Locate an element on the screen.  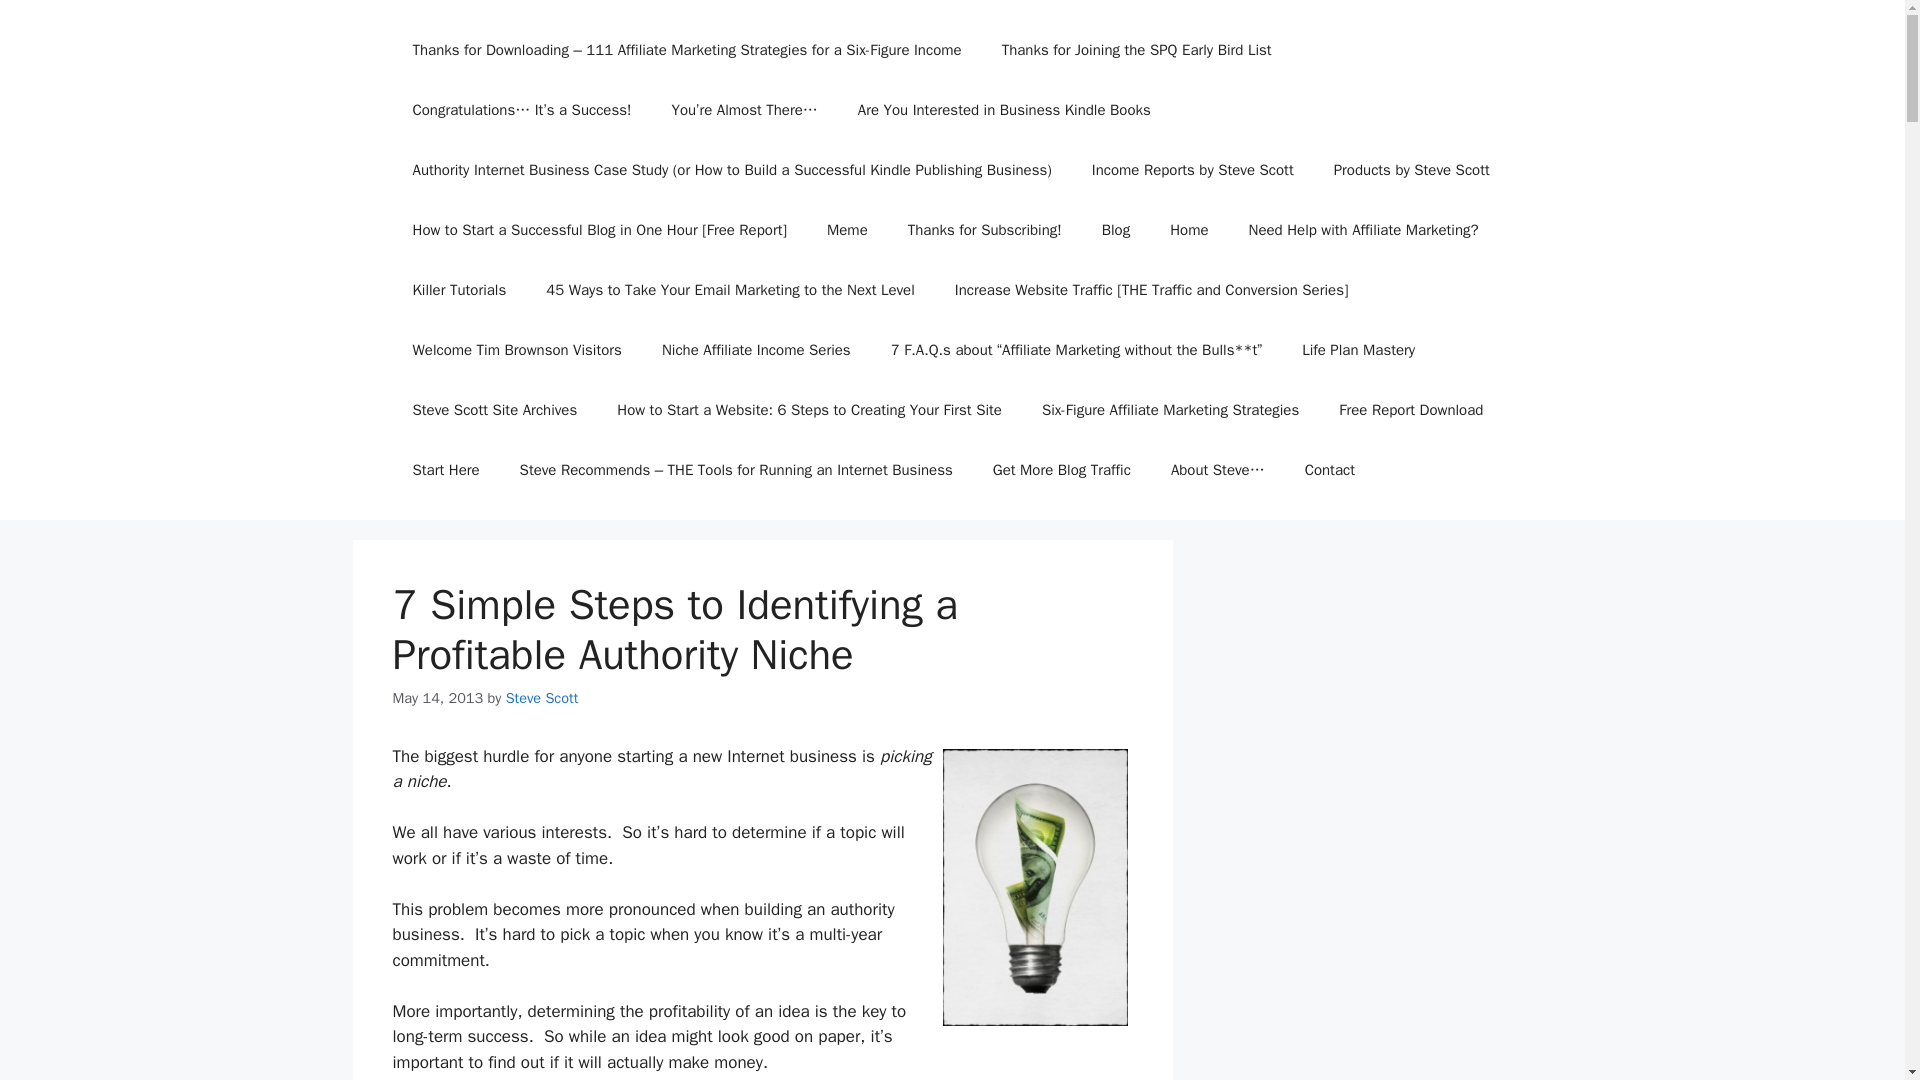
Thanks for Subscribing! is located at coordinates (984, 230).